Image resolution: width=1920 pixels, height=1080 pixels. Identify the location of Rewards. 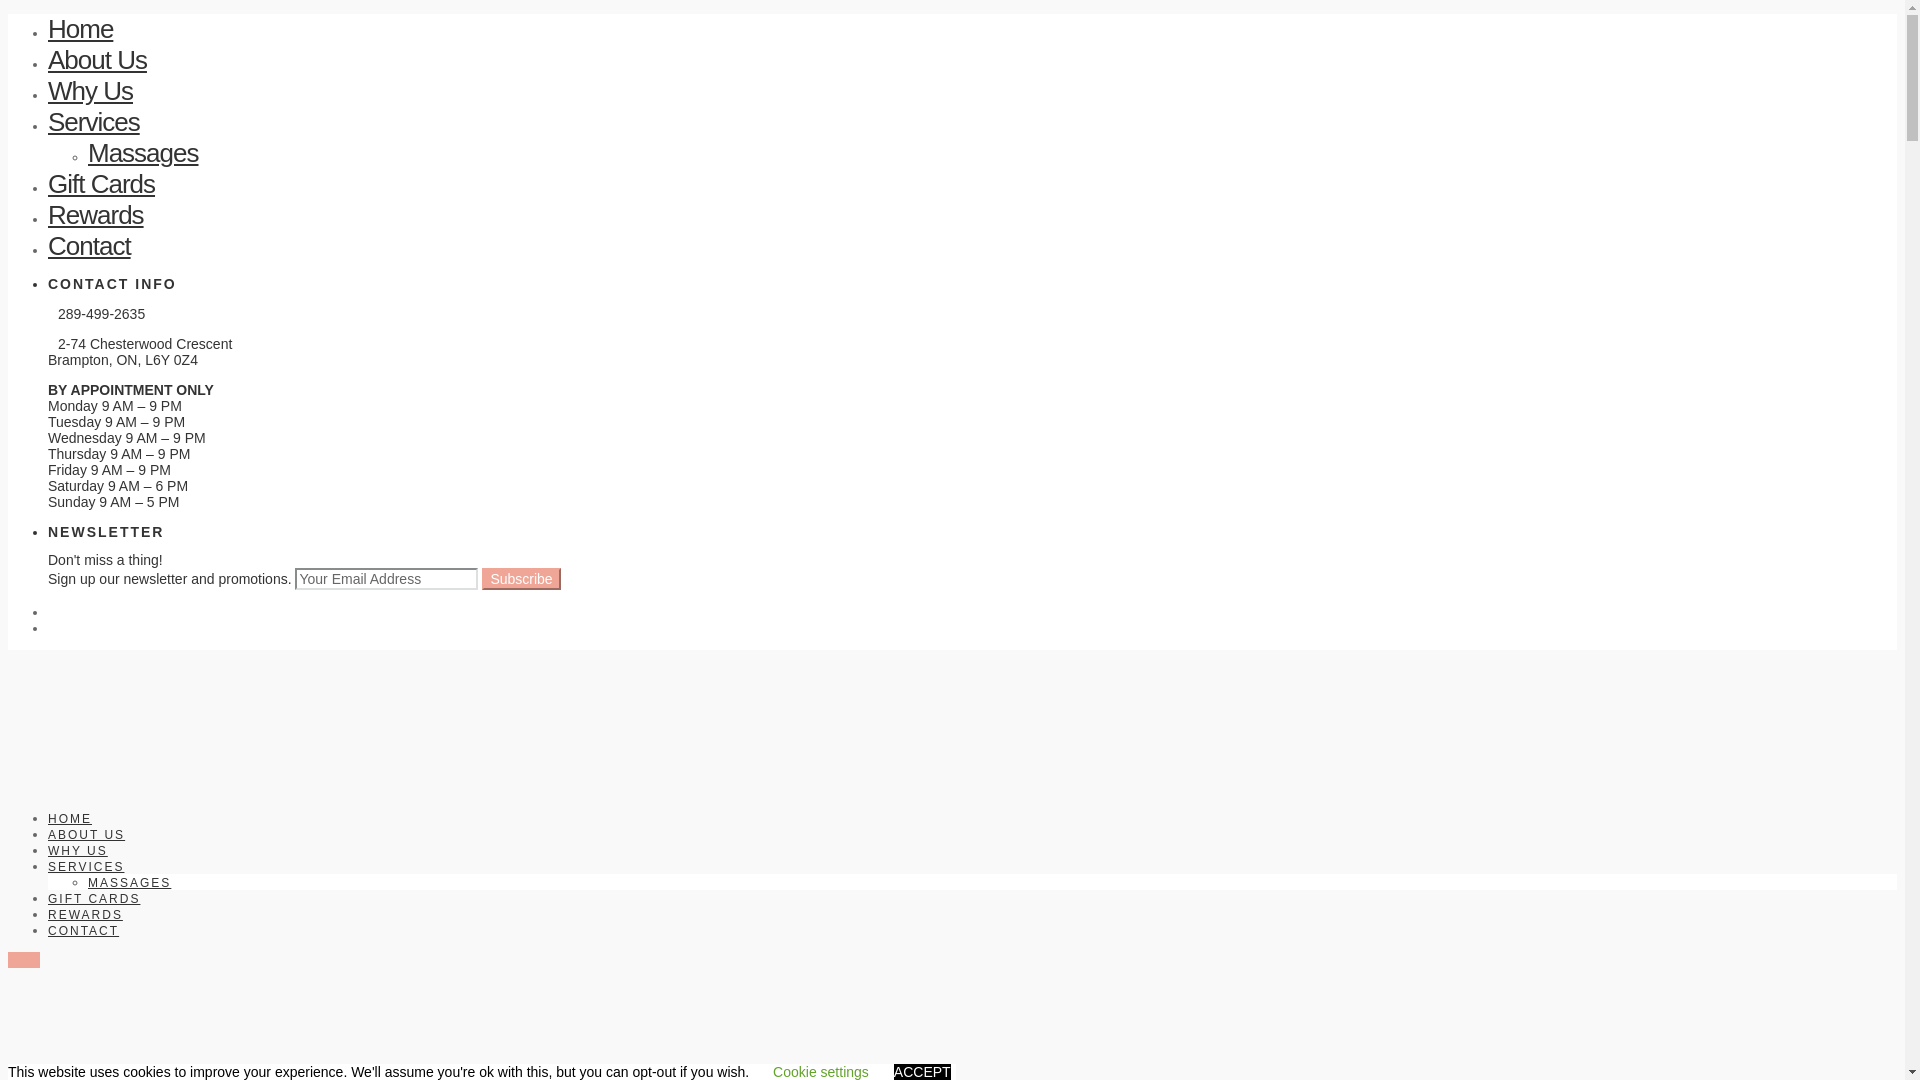
(96, 215).